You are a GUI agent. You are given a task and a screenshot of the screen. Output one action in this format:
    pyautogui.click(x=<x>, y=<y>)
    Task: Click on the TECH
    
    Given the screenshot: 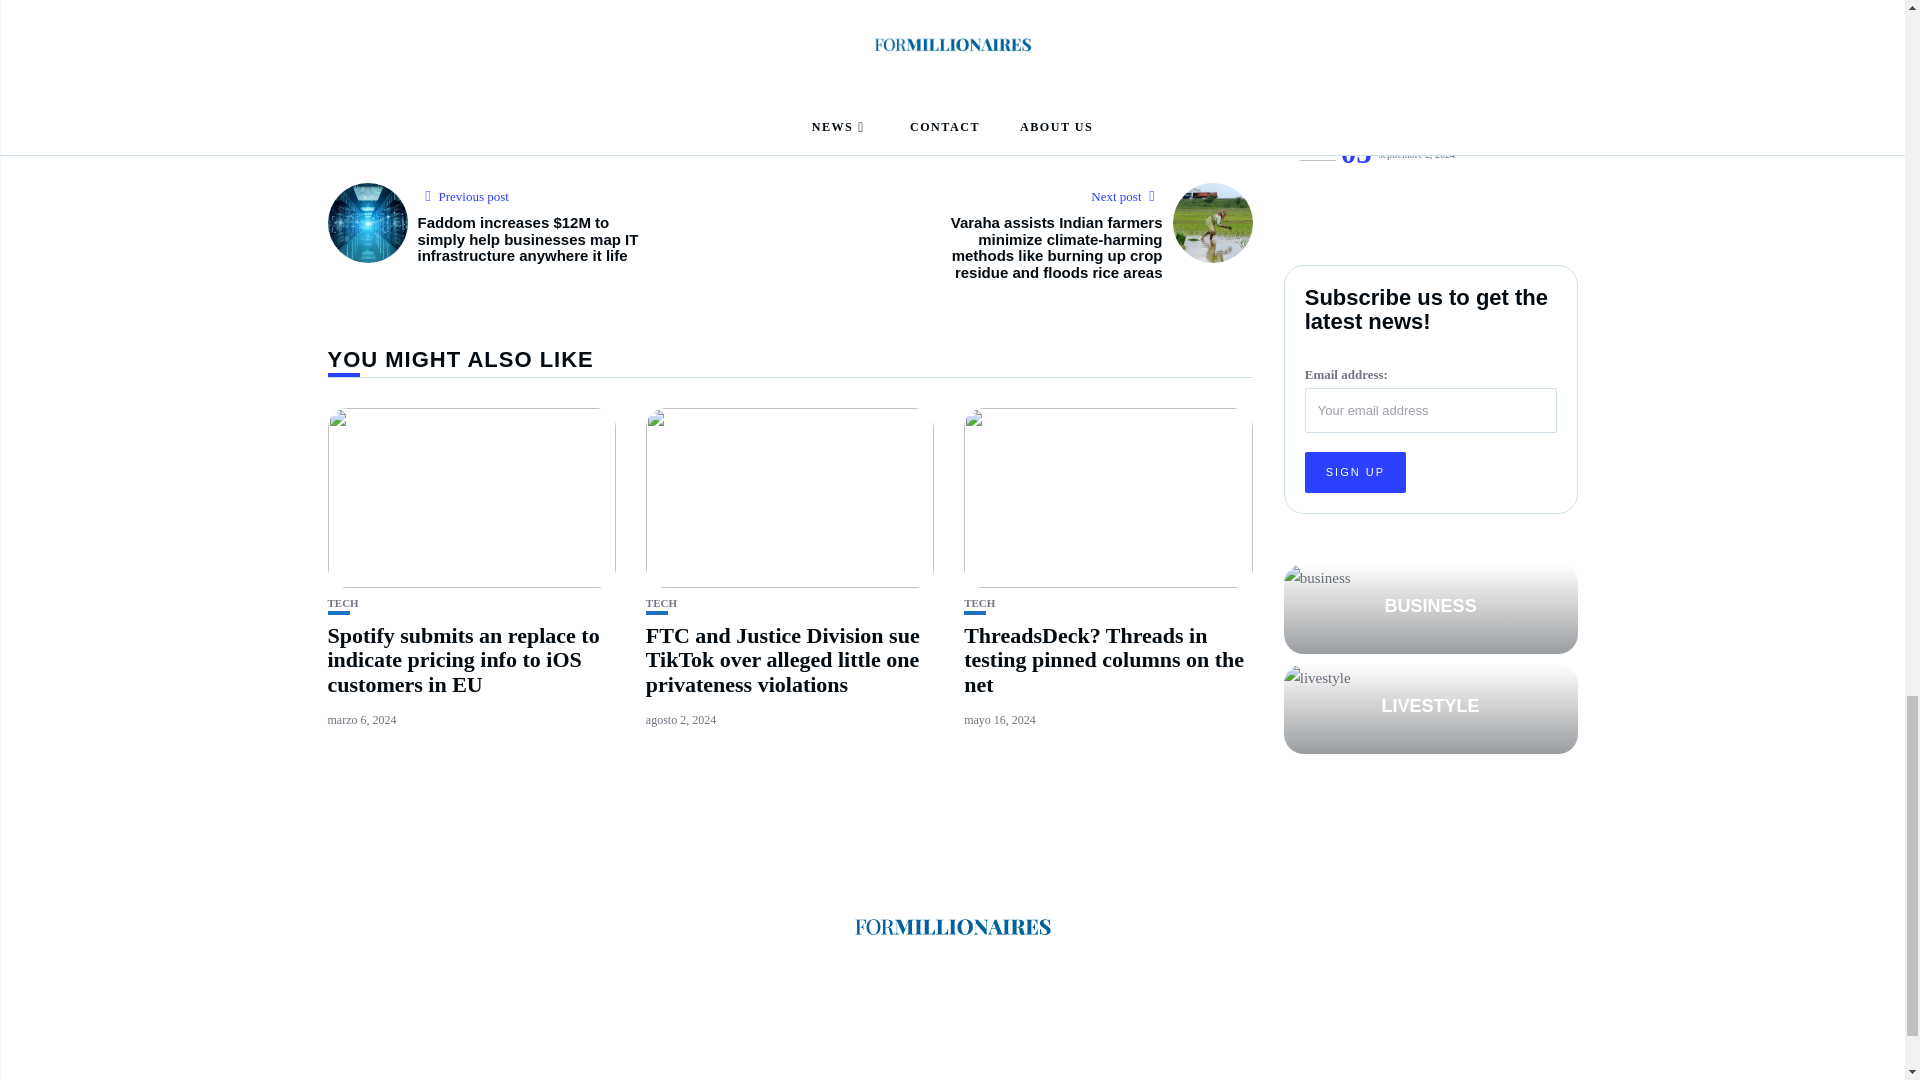 What is the action you would take?
    pyautogui.click(x=661, y=604)
    